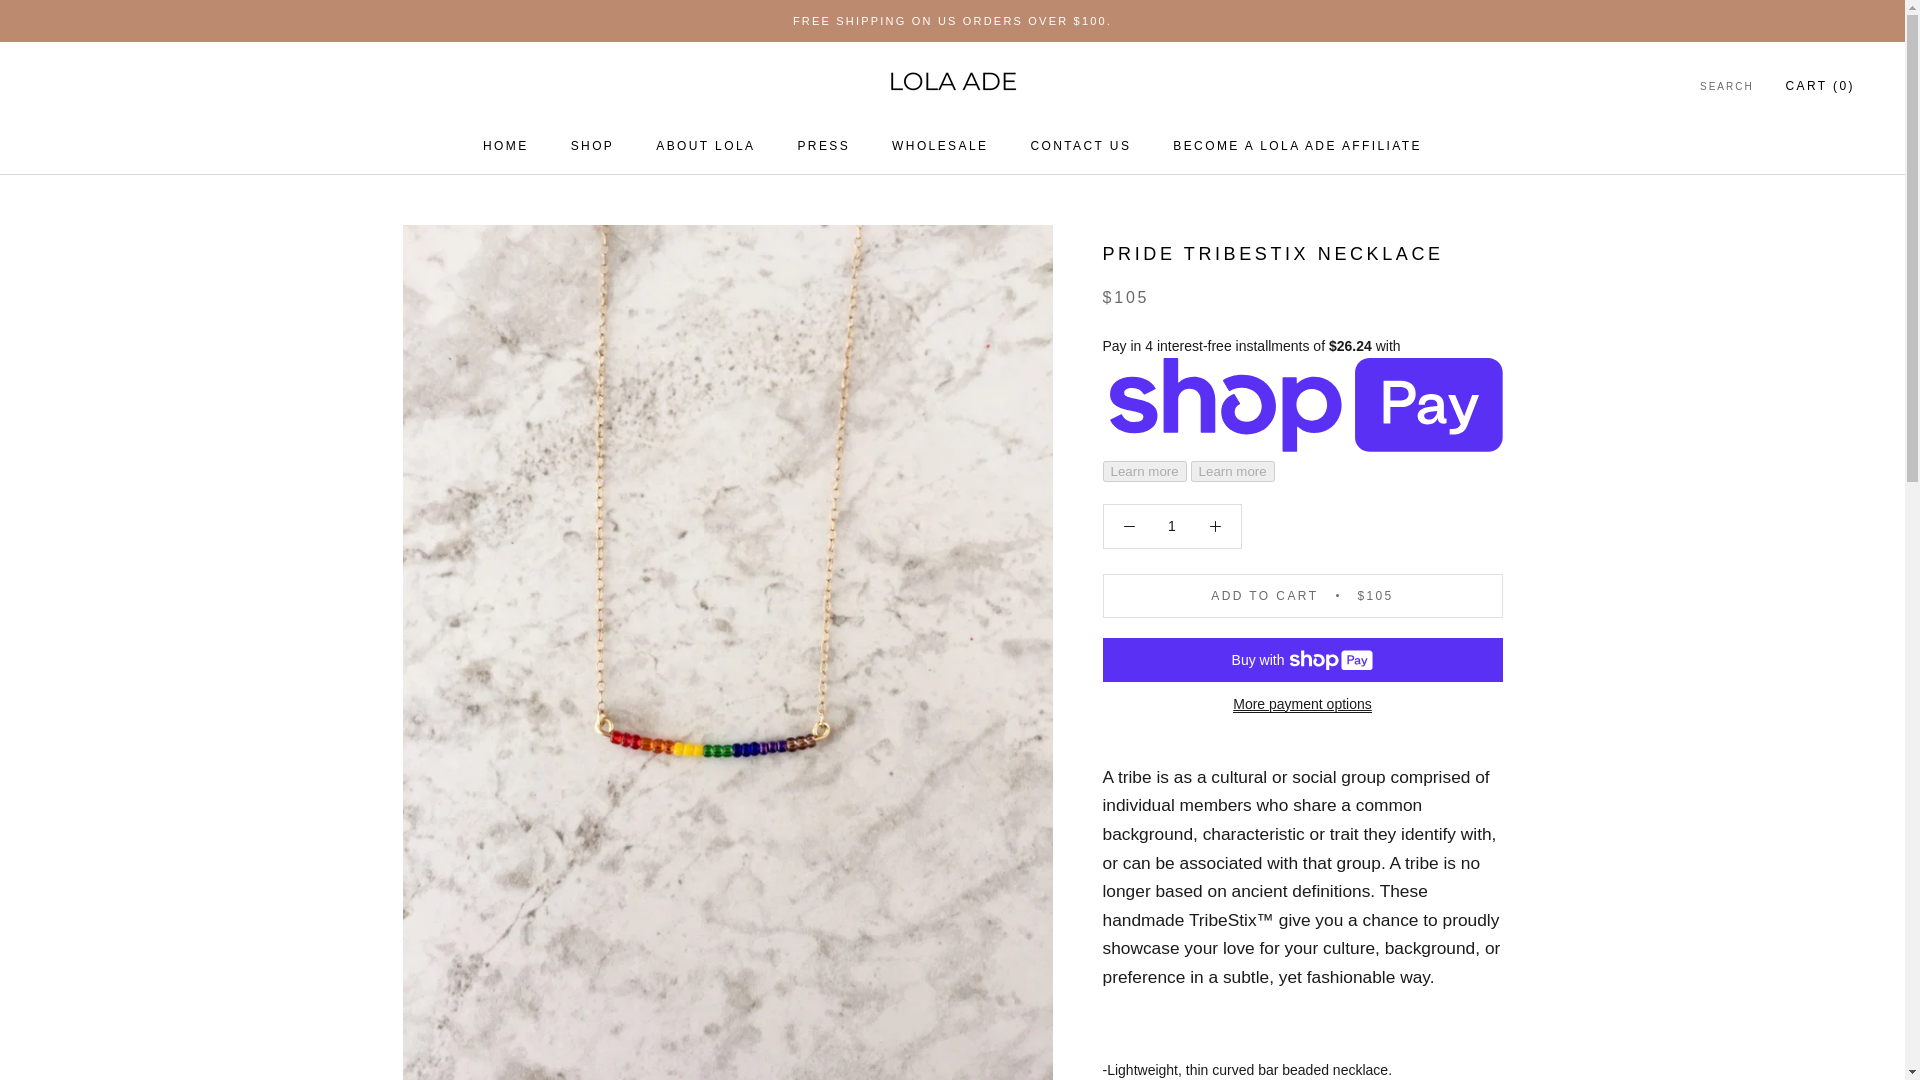  I want to click on SHOP, so click(506, 146).